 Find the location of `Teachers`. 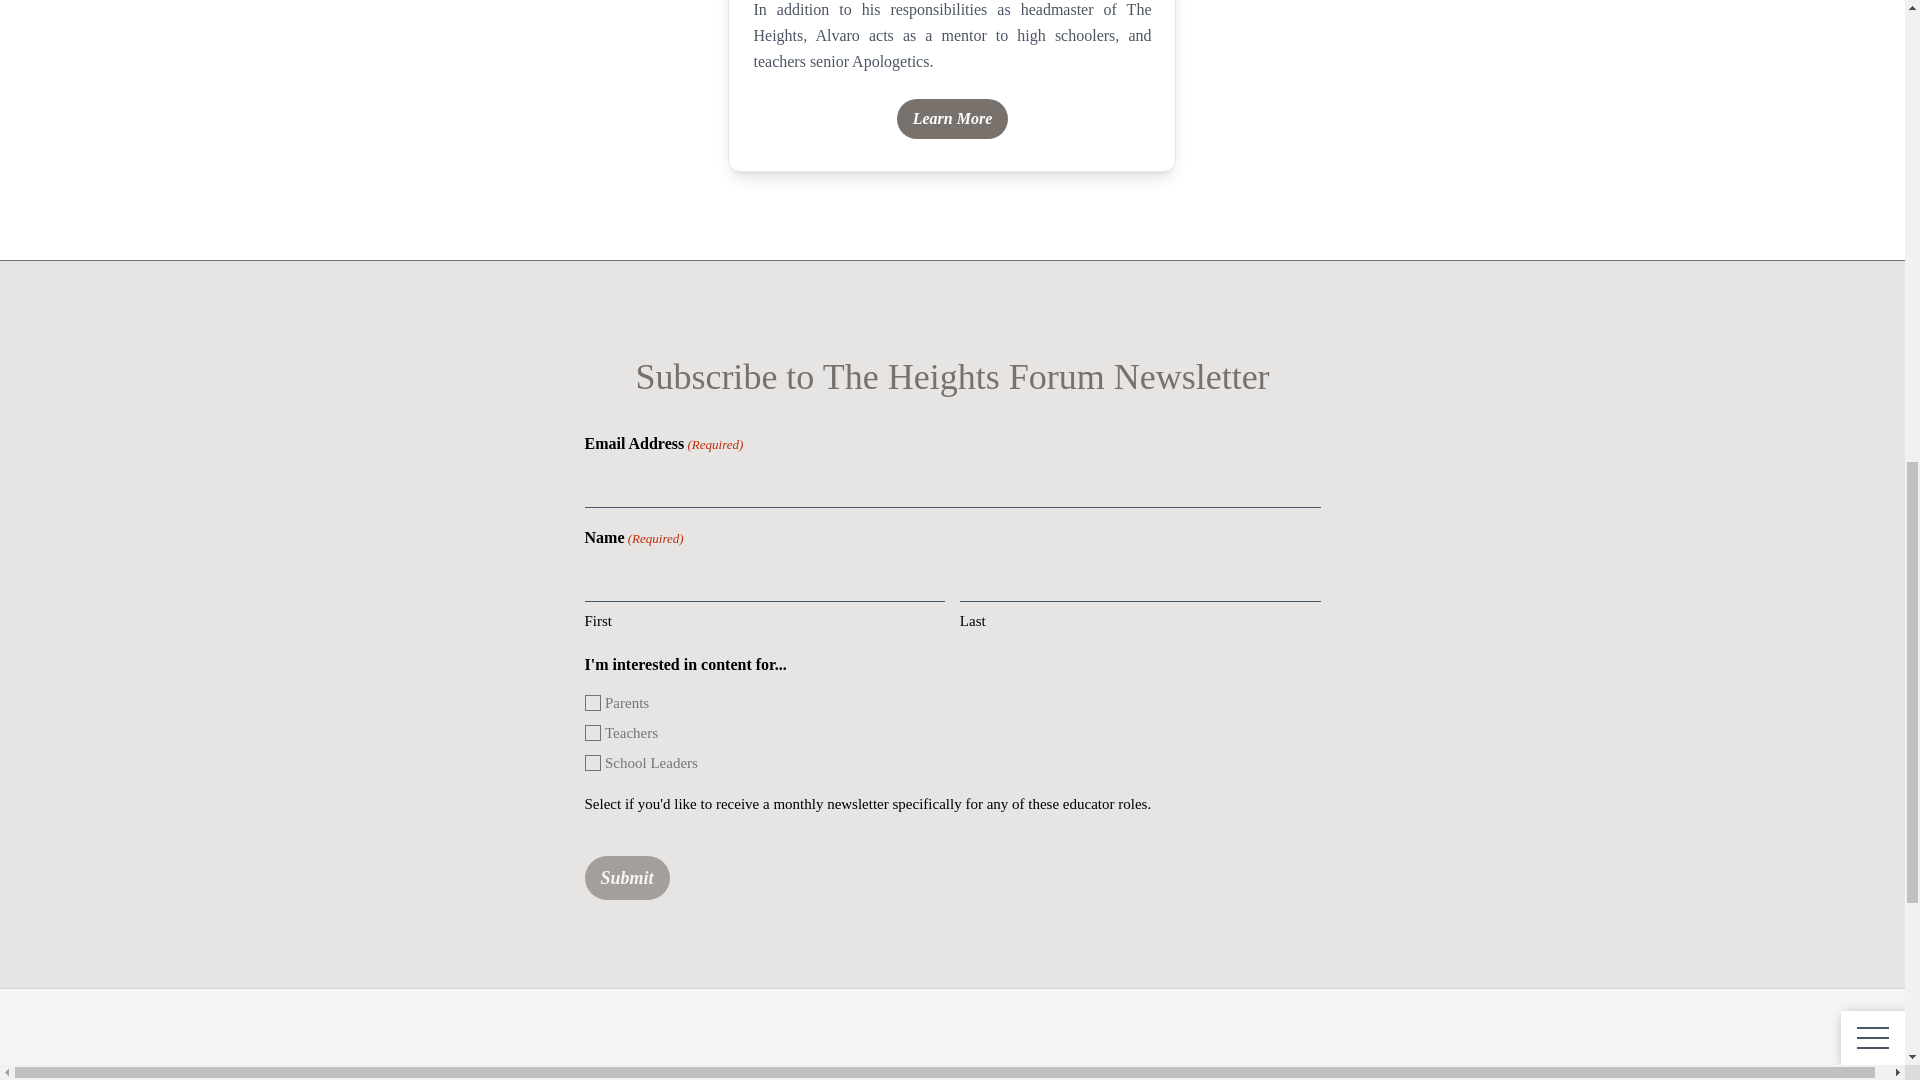

Teachers is located at coordinates (591, 732).